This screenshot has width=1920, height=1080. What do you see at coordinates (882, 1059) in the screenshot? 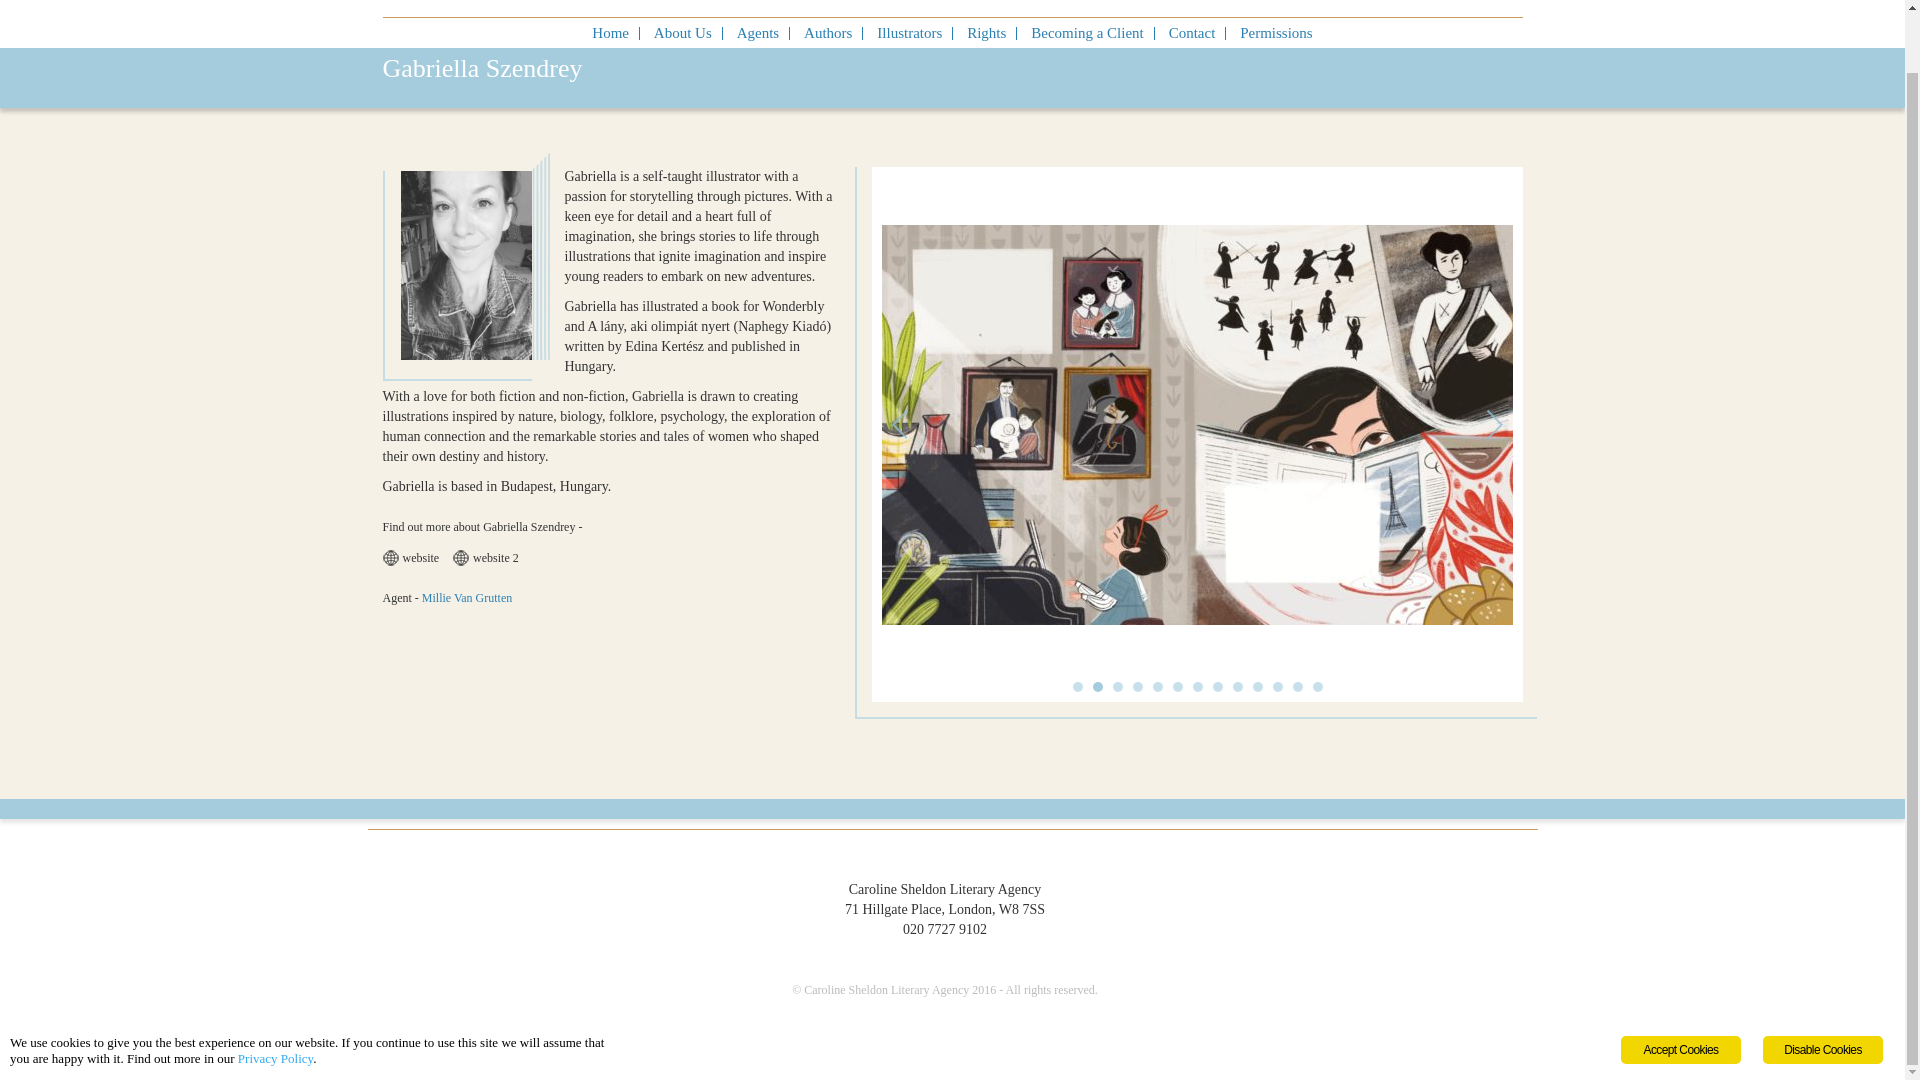
I see `Privacy` at bounding box center [882, 1059].